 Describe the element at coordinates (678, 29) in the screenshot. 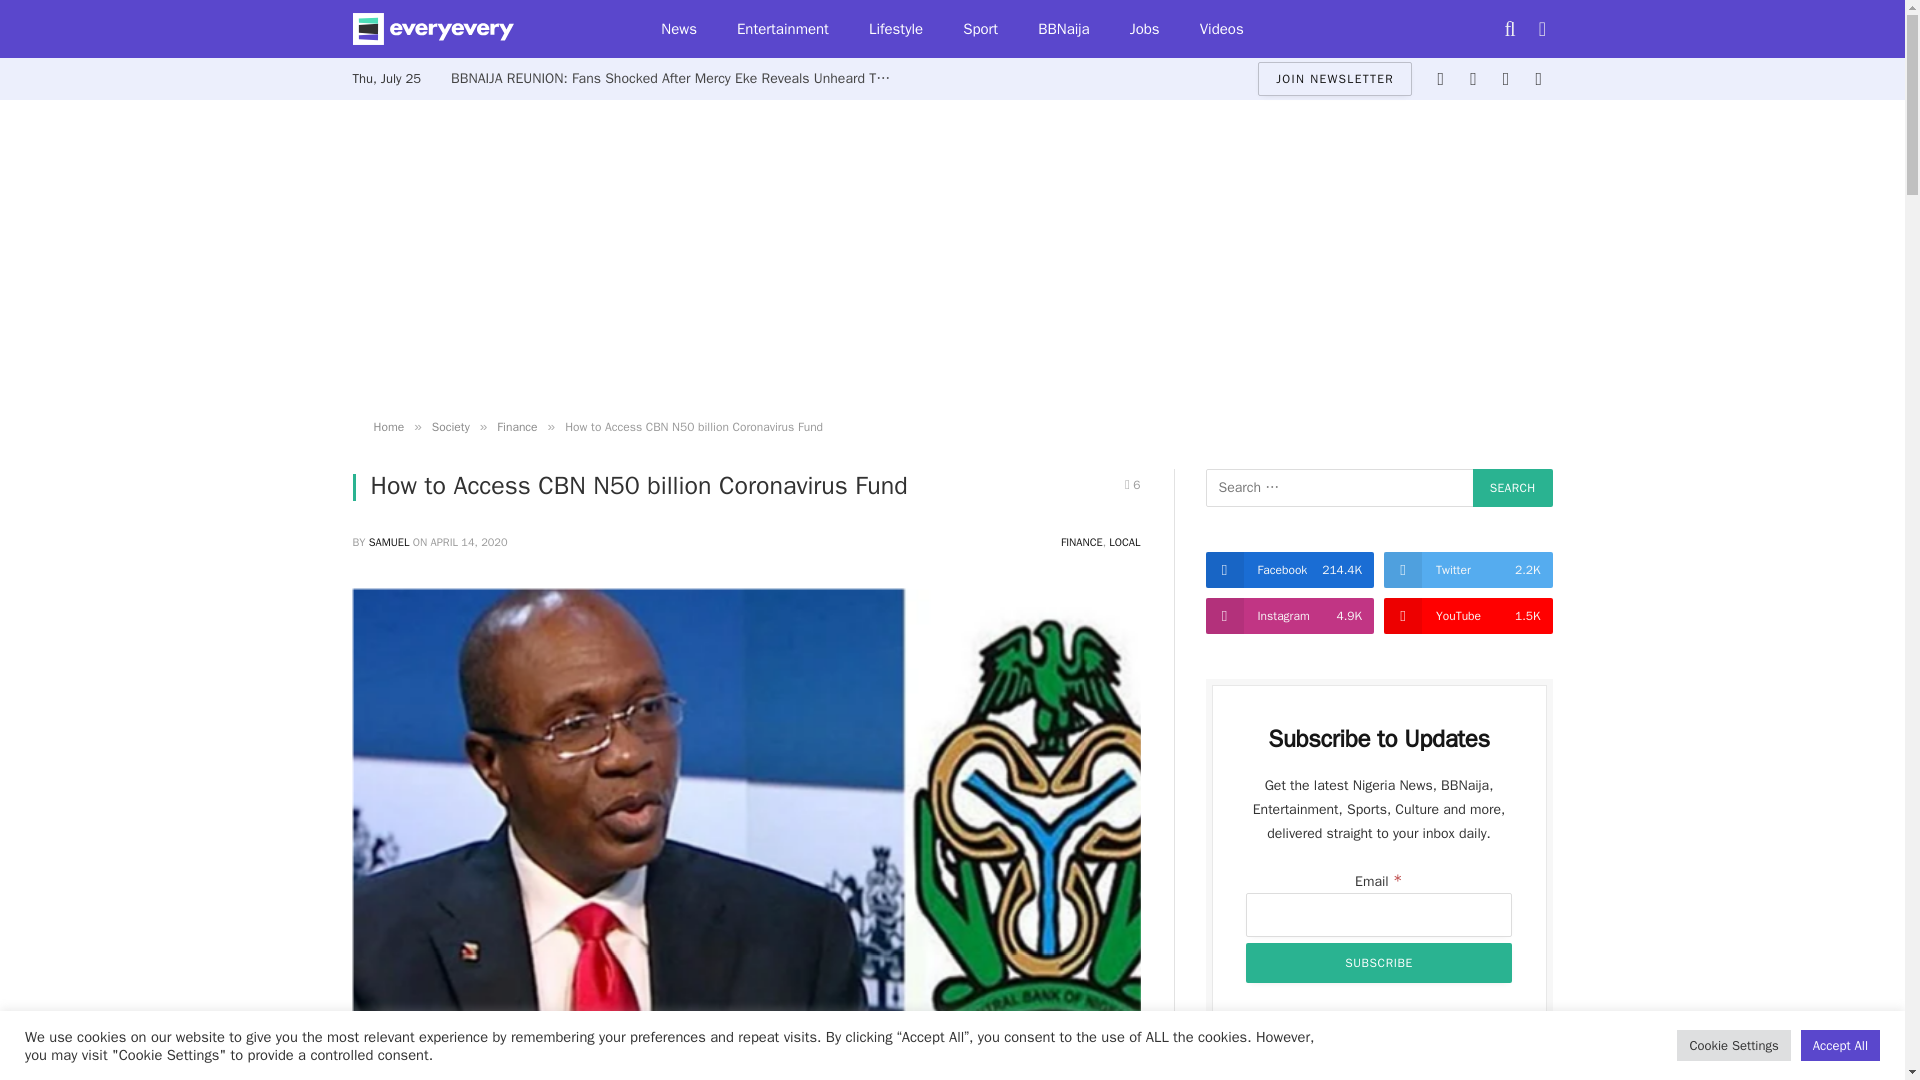

I see `news` at that location.